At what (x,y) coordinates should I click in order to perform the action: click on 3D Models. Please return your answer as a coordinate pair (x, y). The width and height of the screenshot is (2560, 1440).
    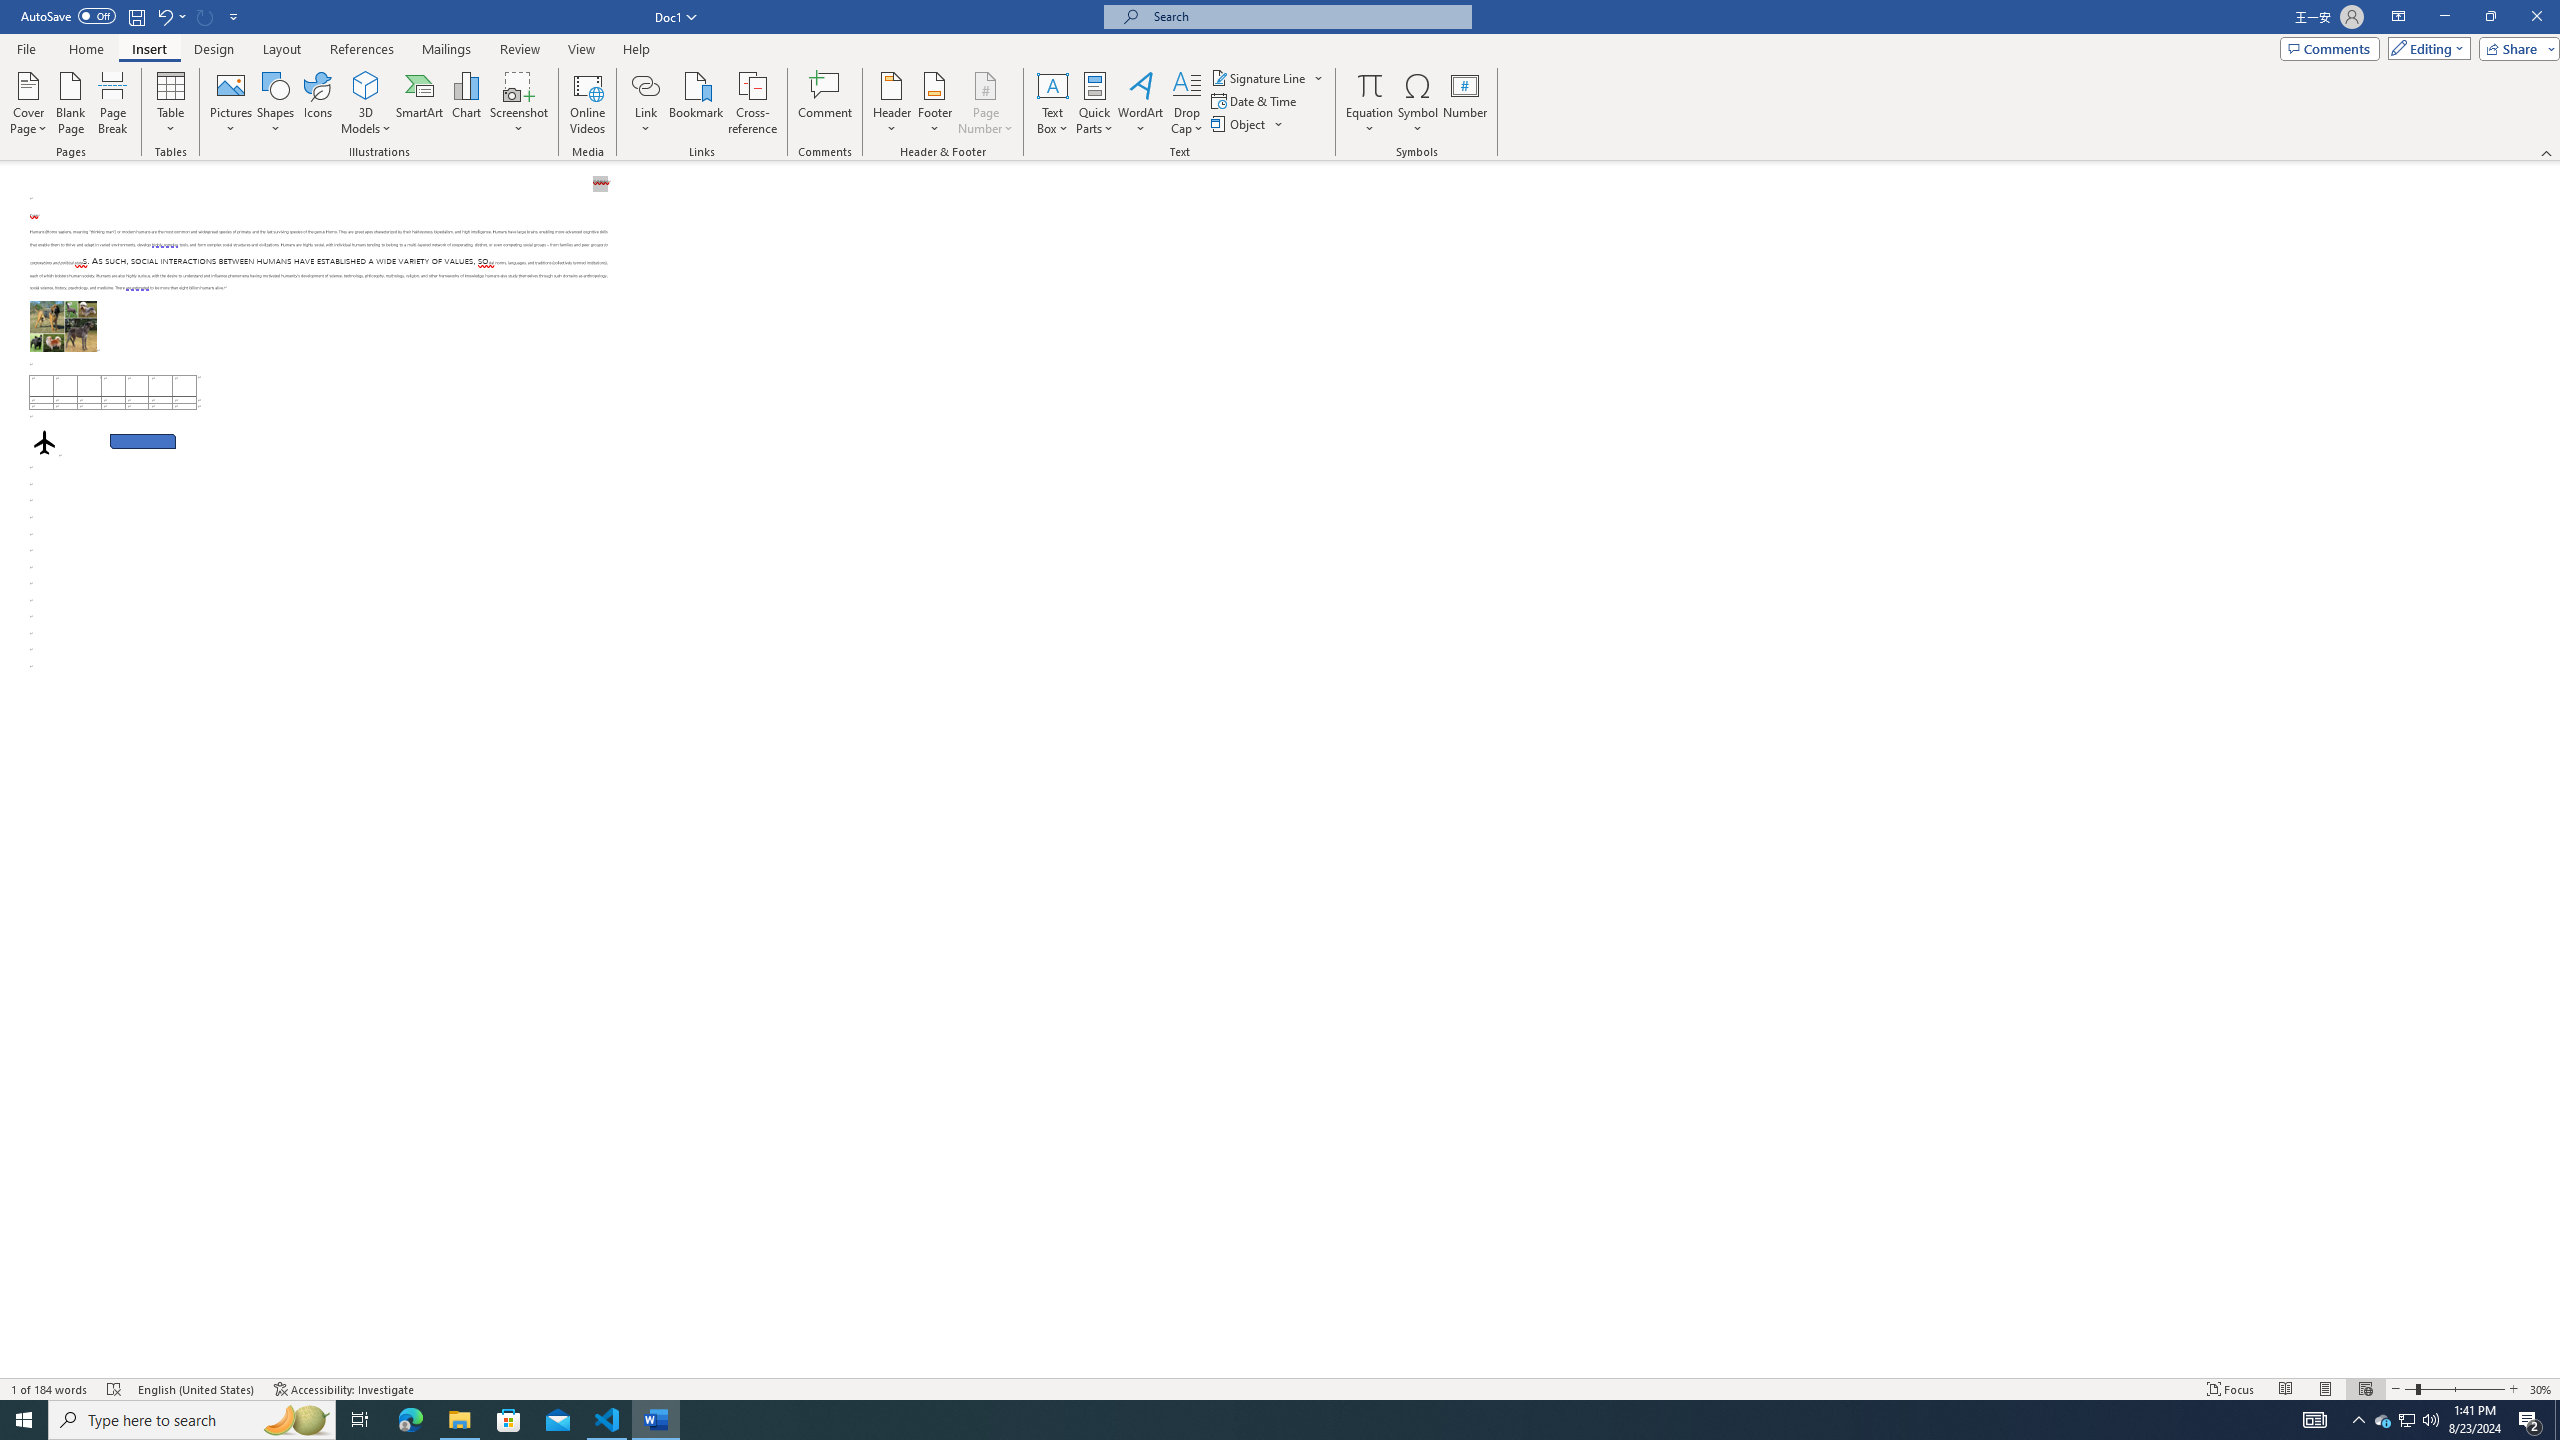
    Looking at the image, I should click on (366, 85).